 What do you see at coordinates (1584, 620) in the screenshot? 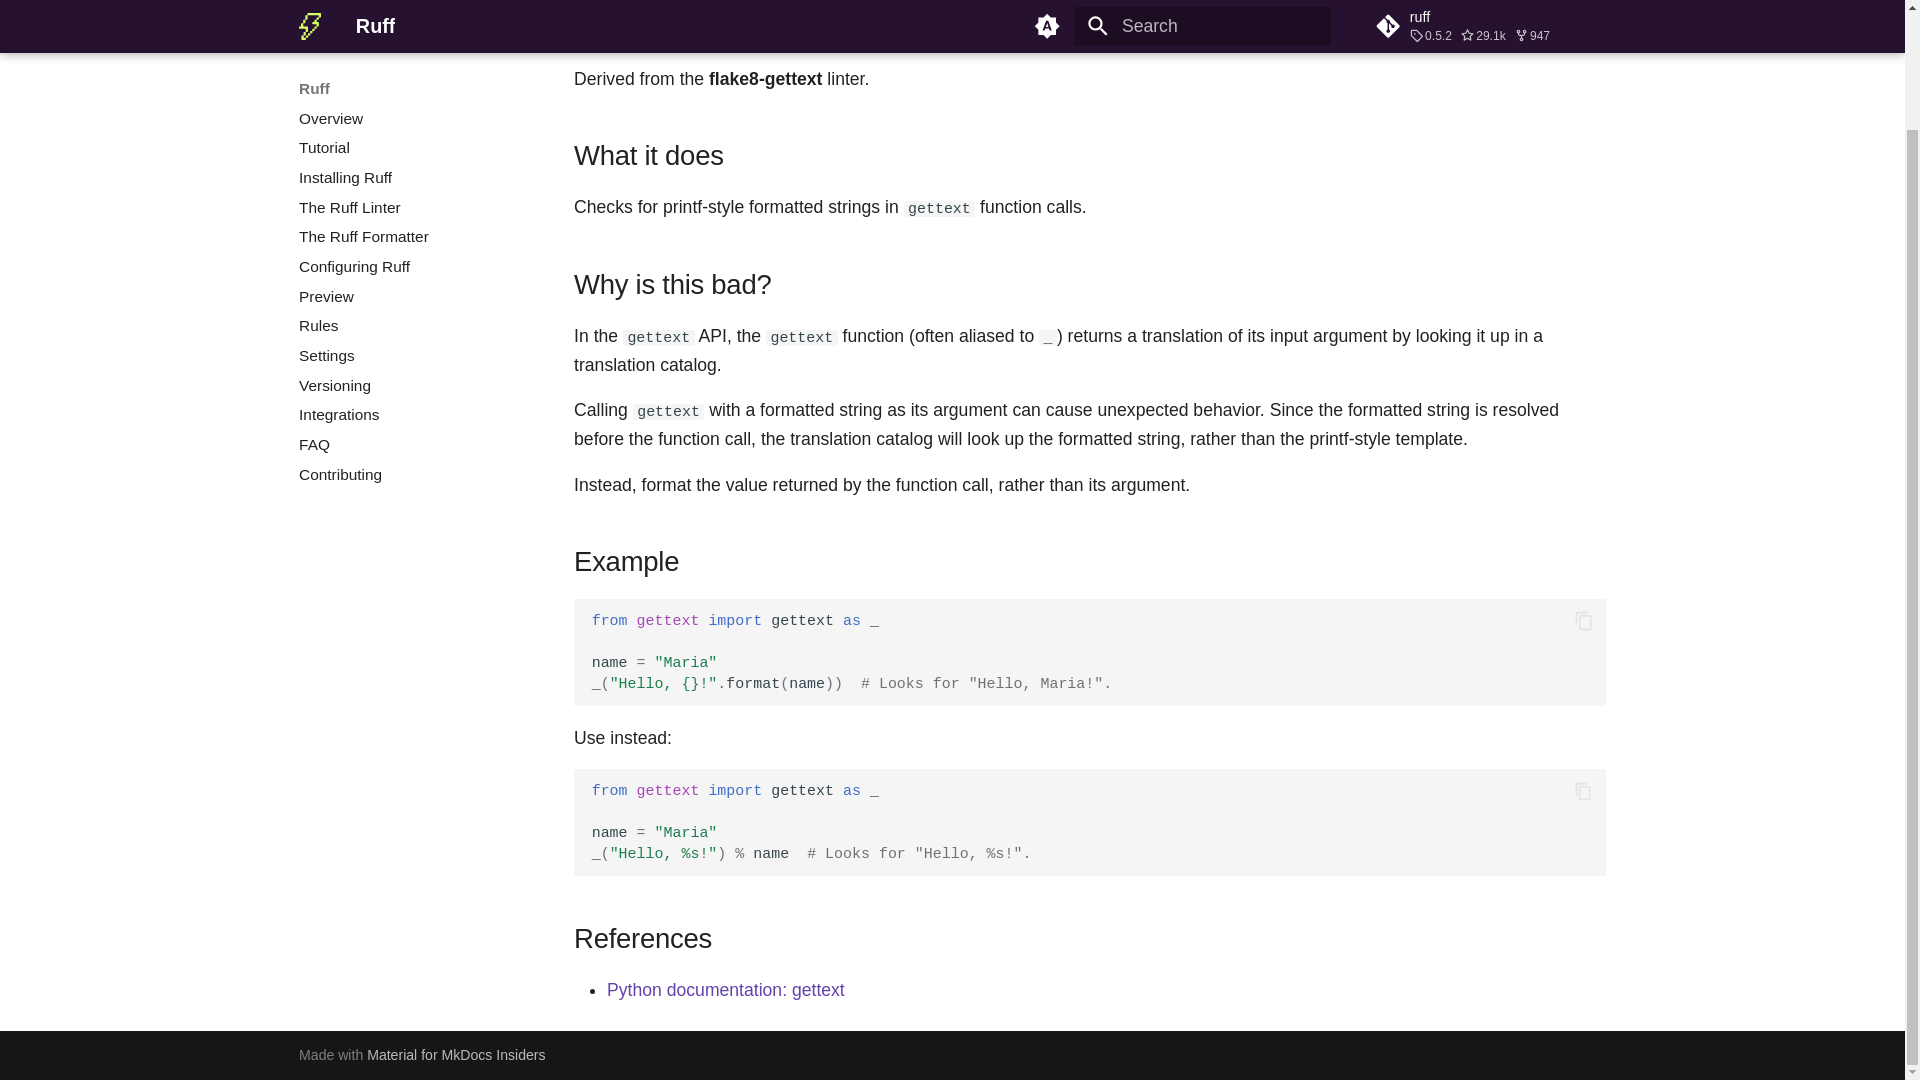
I see `Copy to clipboard` at bounding box center [1584, 620].